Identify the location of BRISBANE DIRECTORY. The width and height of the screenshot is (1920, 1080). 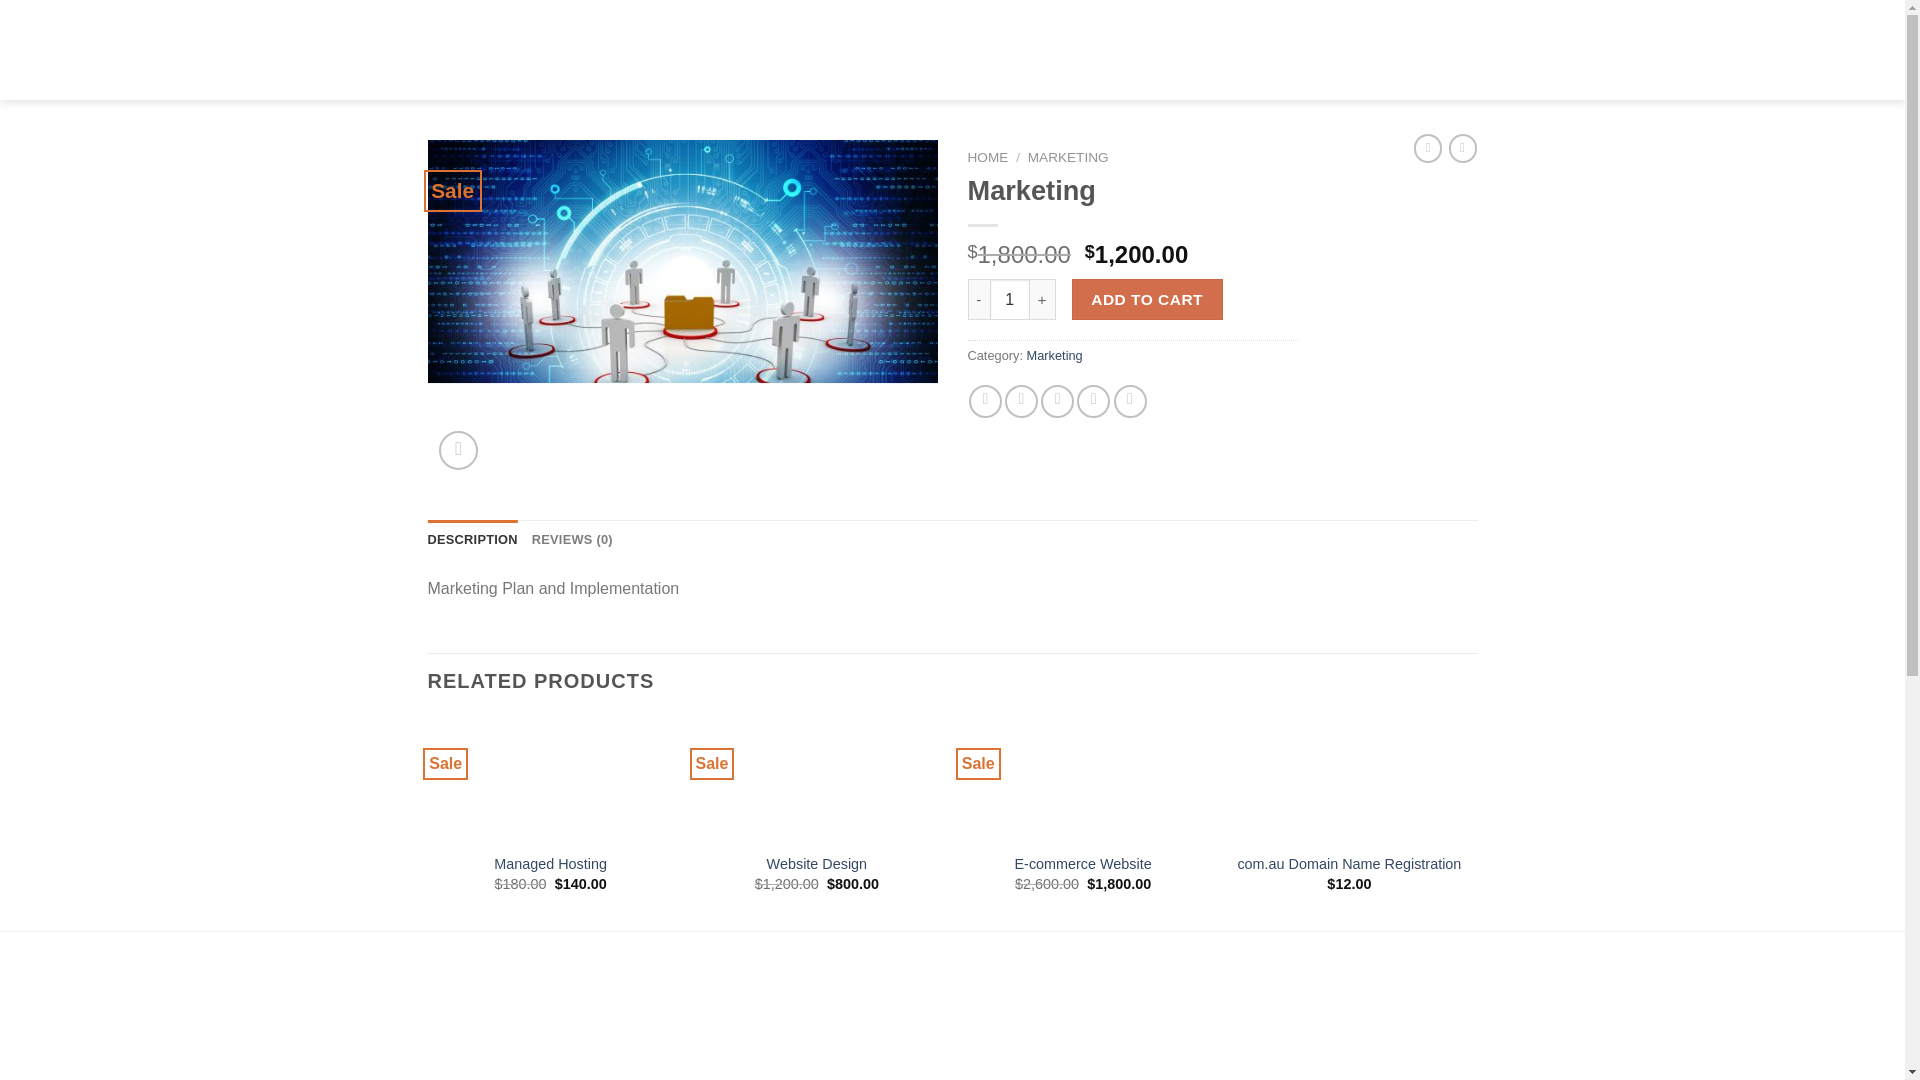
(989, 50).